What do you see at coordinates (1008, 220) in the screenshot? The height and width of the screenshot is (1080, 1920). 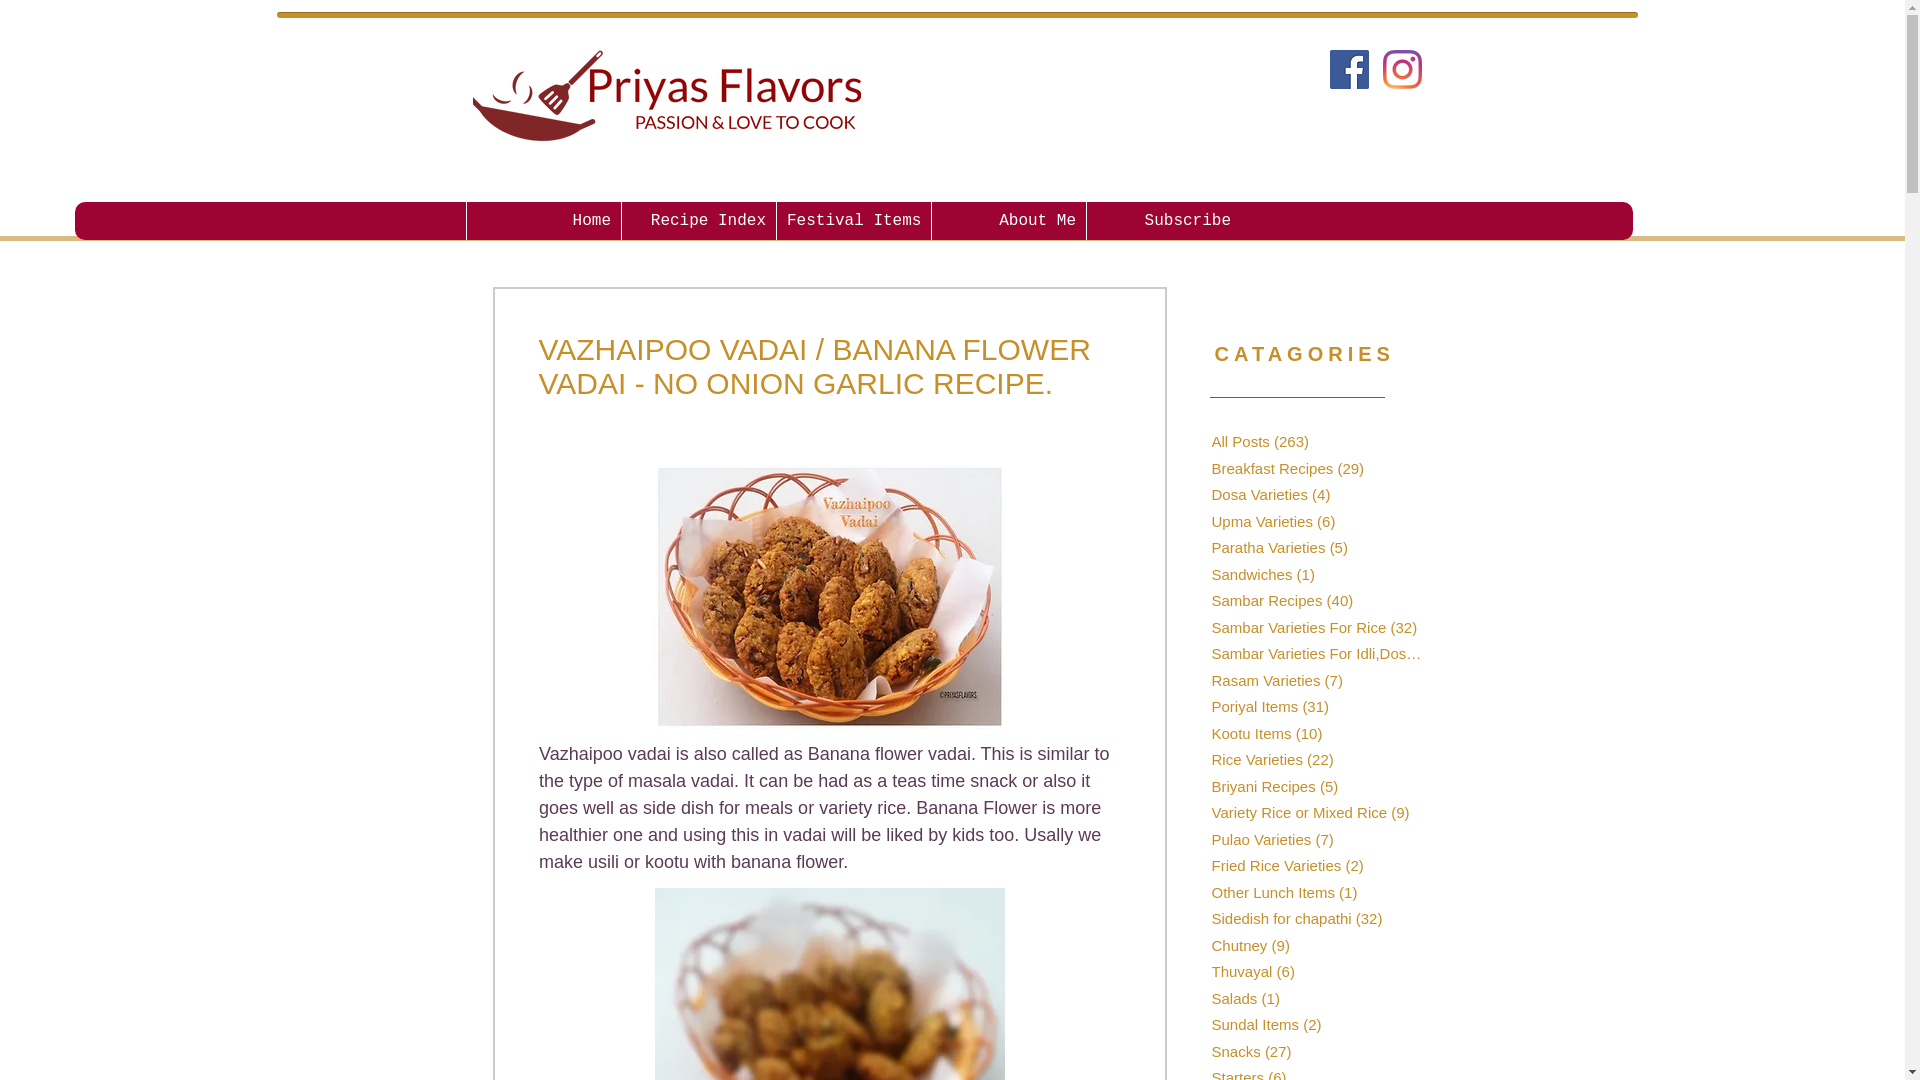 I see `About Me` at bounding box center [1008, 220].